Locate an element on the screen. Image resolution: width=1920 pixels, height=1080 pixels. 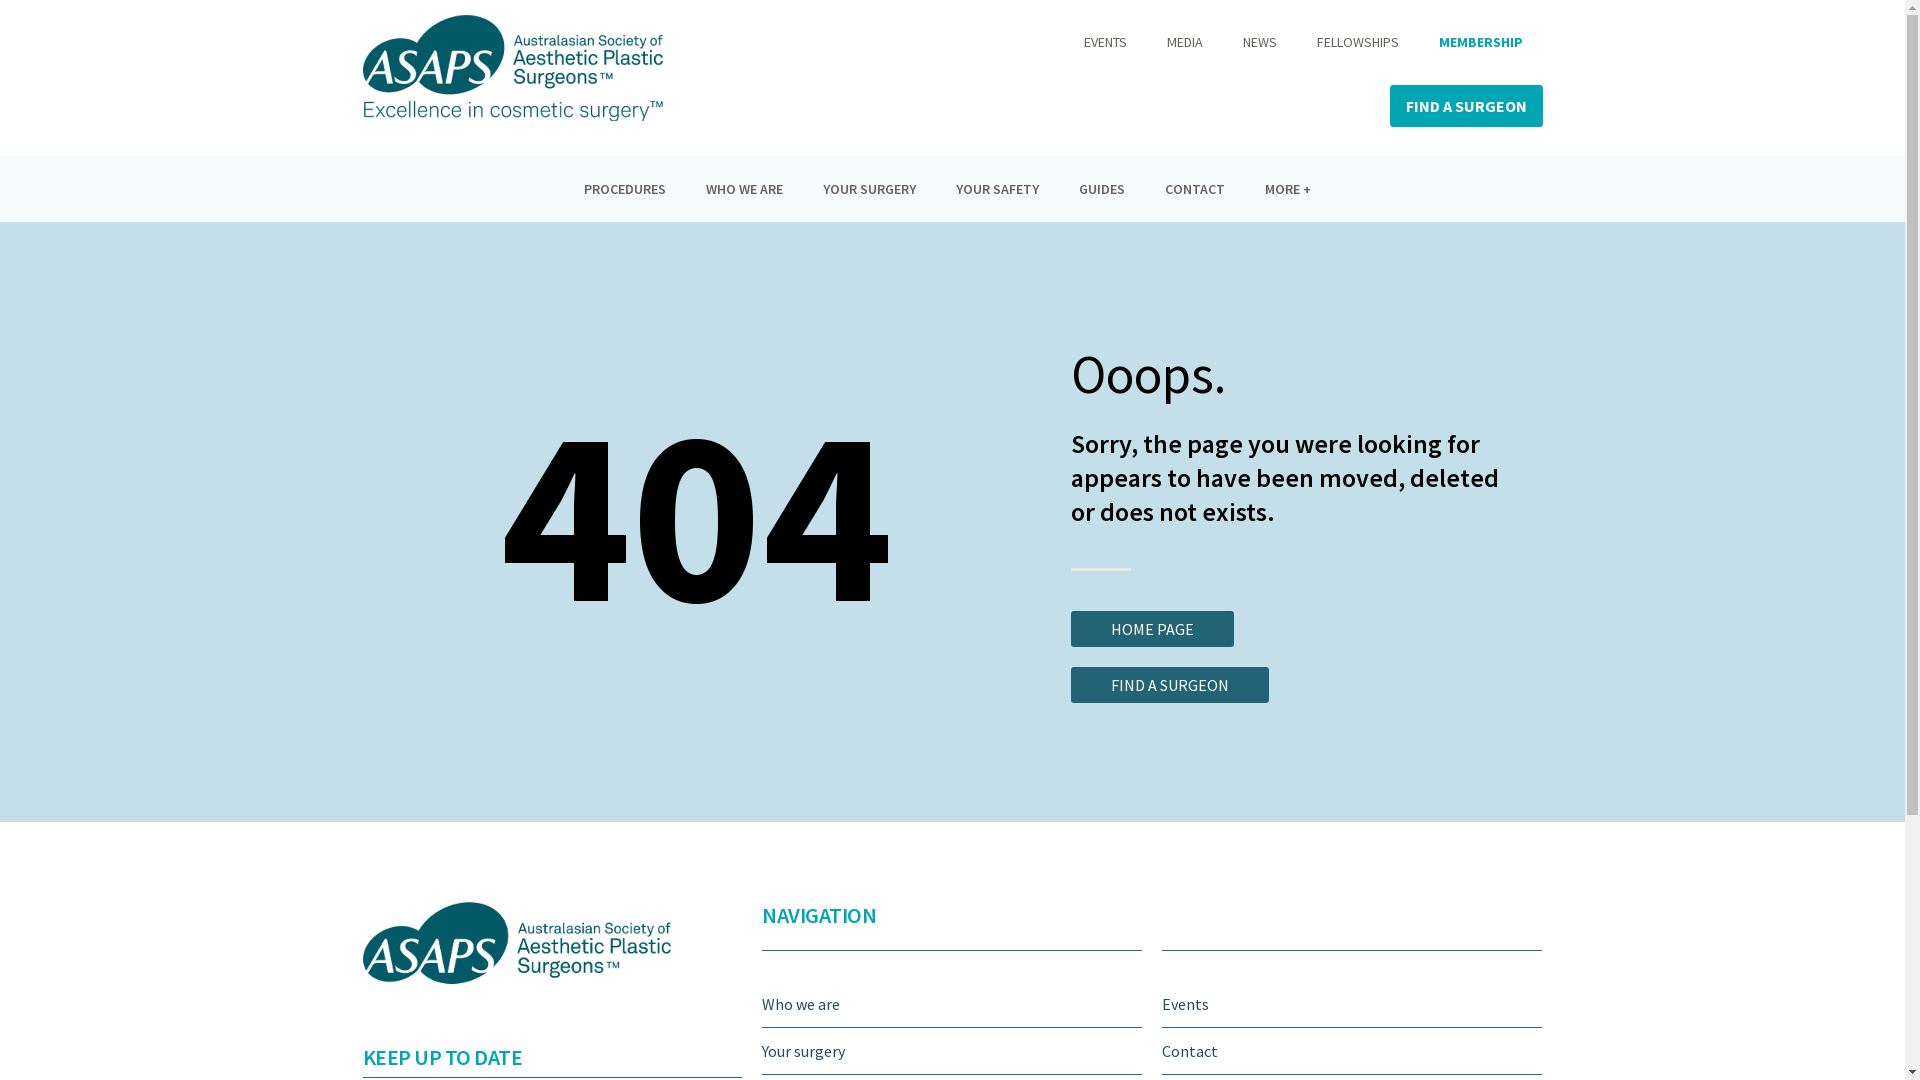
NEWS is located at coordinates (1259, 42).